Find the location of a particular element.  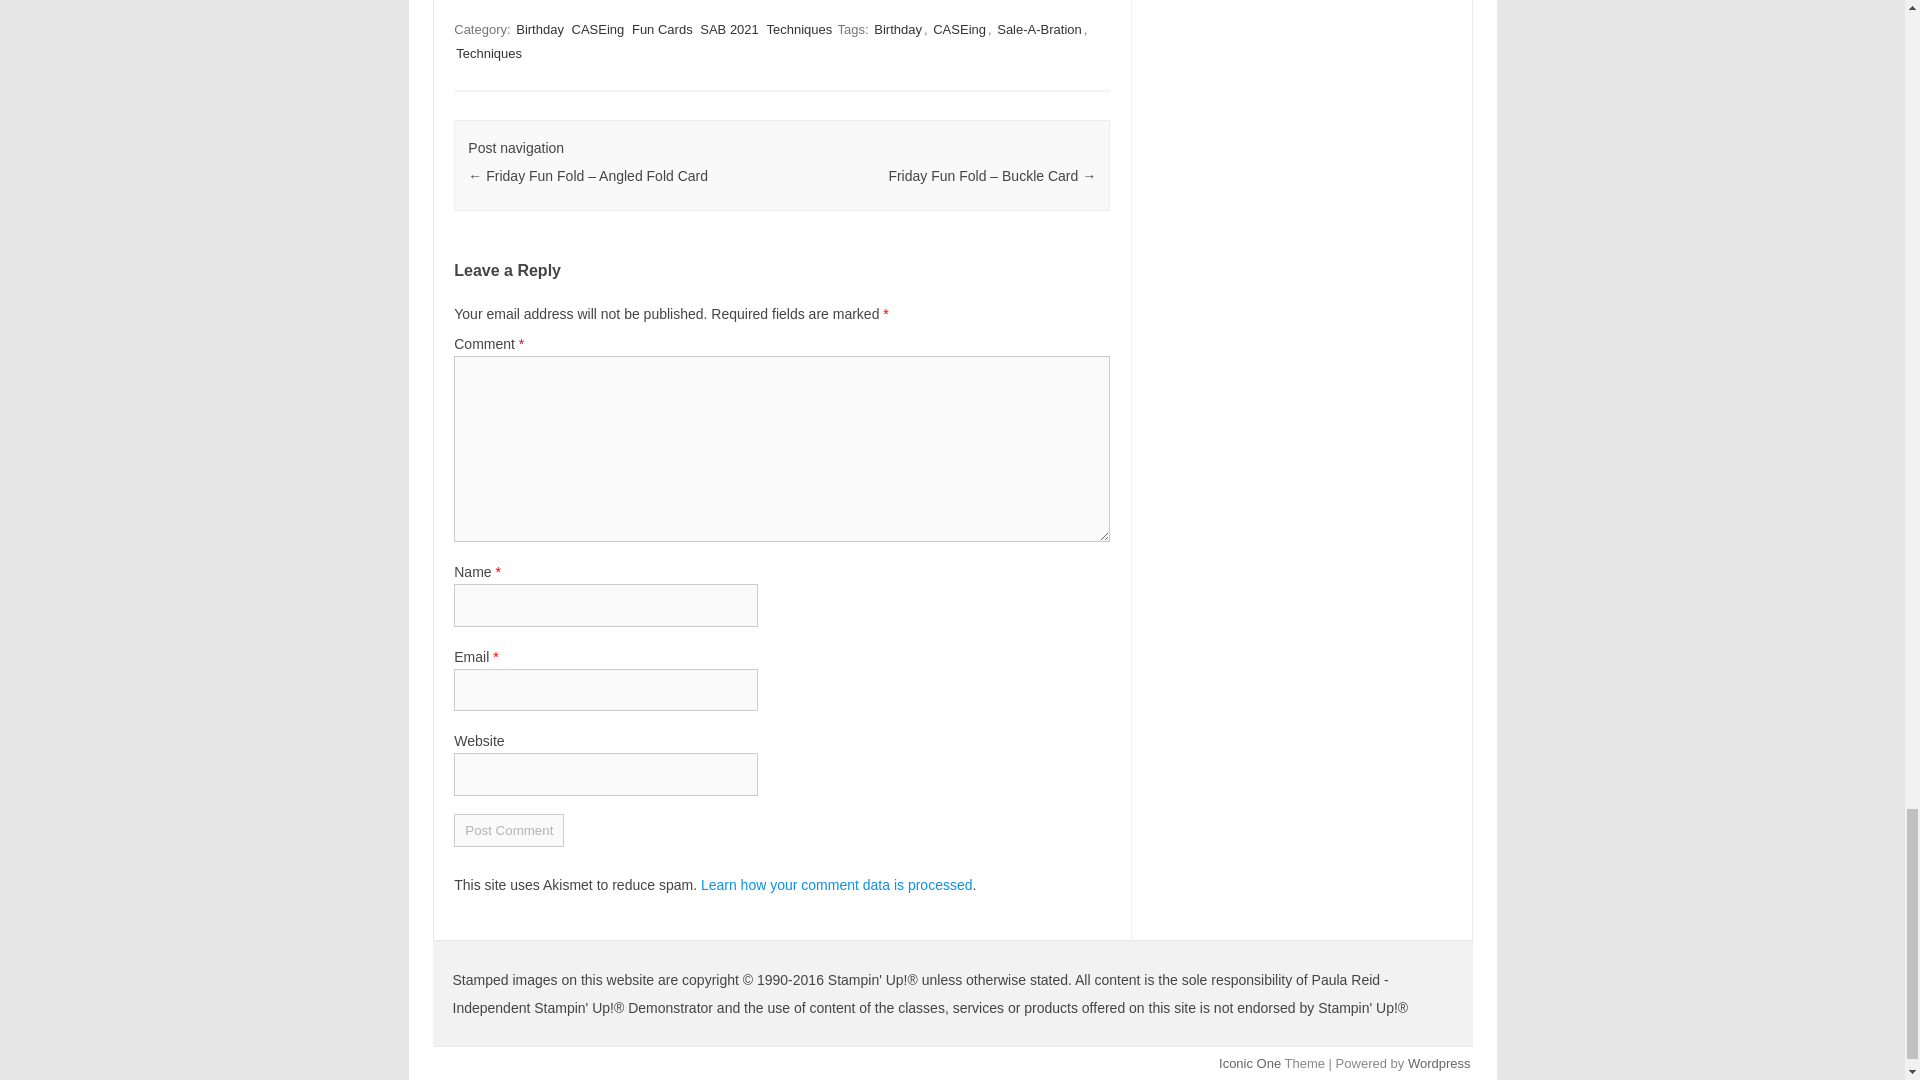

Birthday is located at coordinates (897, 29).